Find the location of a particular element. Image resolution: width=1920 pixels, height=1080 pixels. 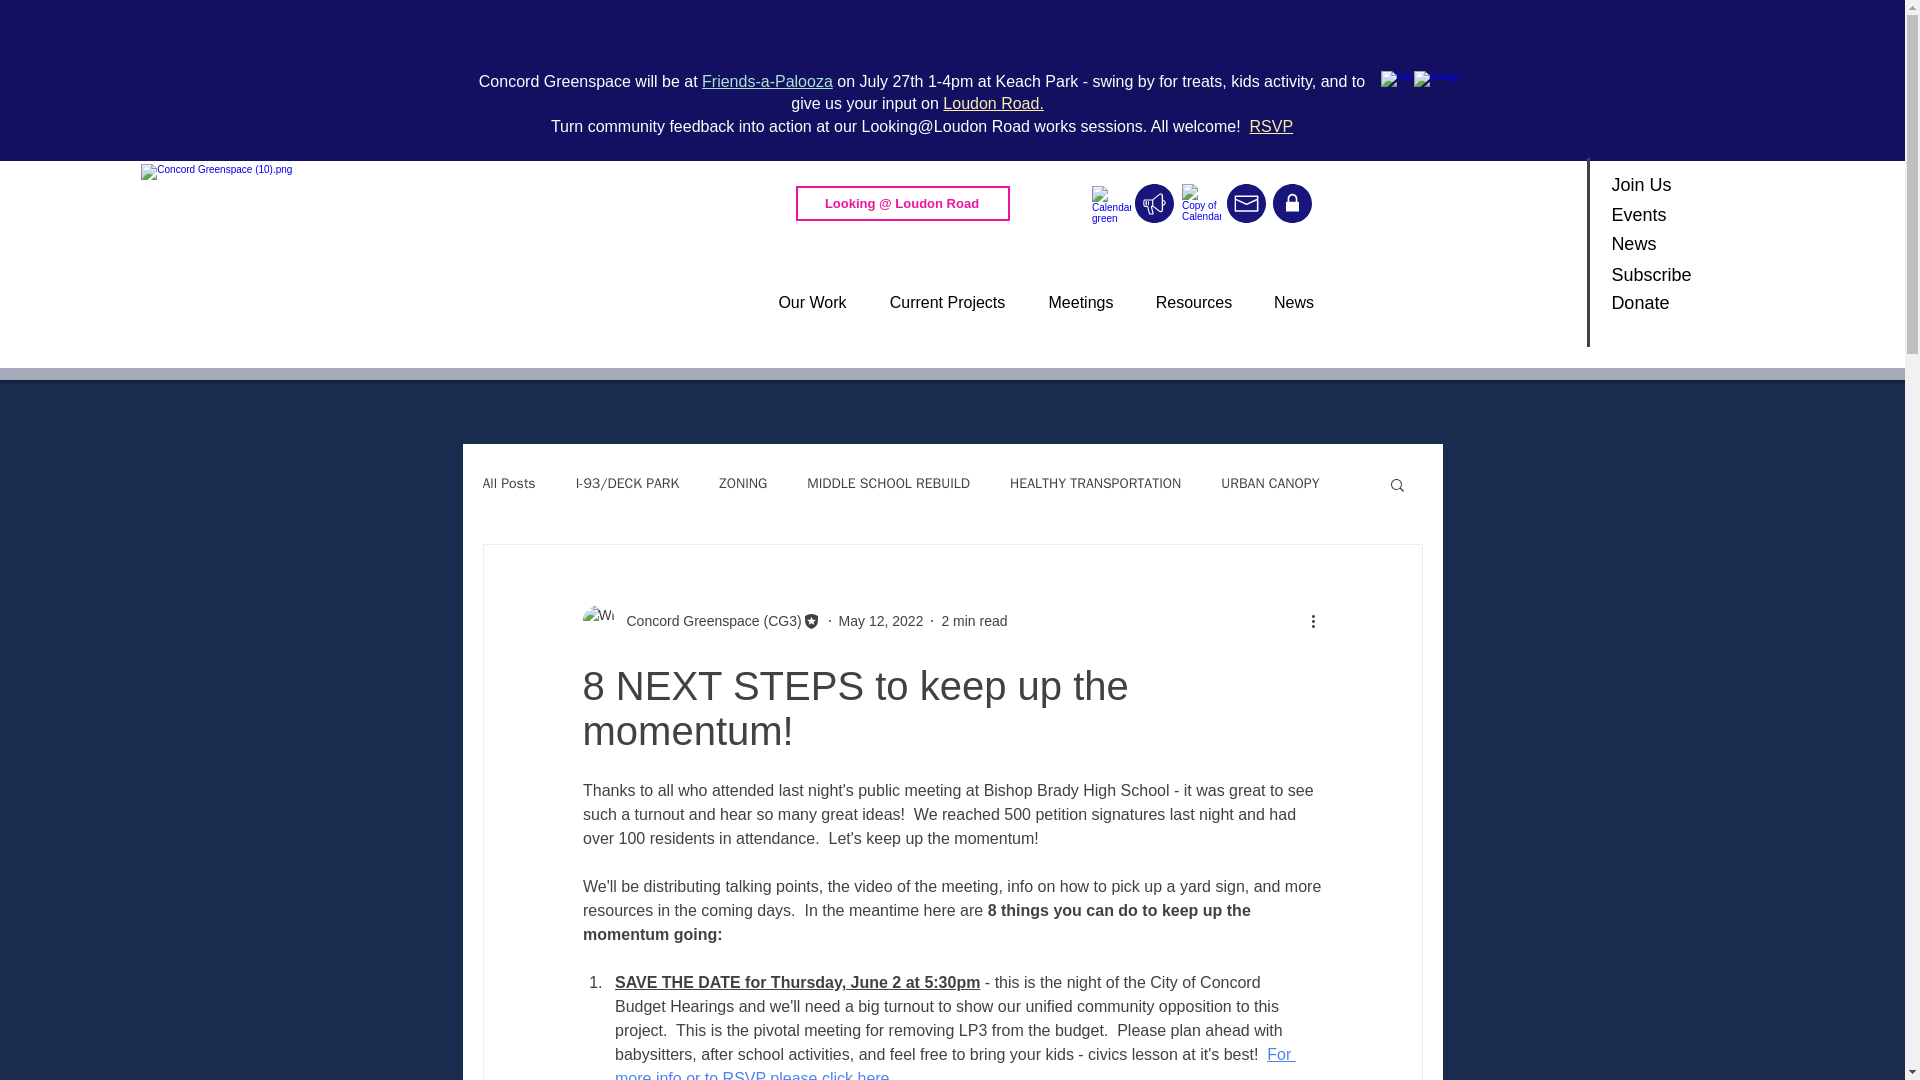

Friends-a-Palooza is located at coordinates (768, 81).